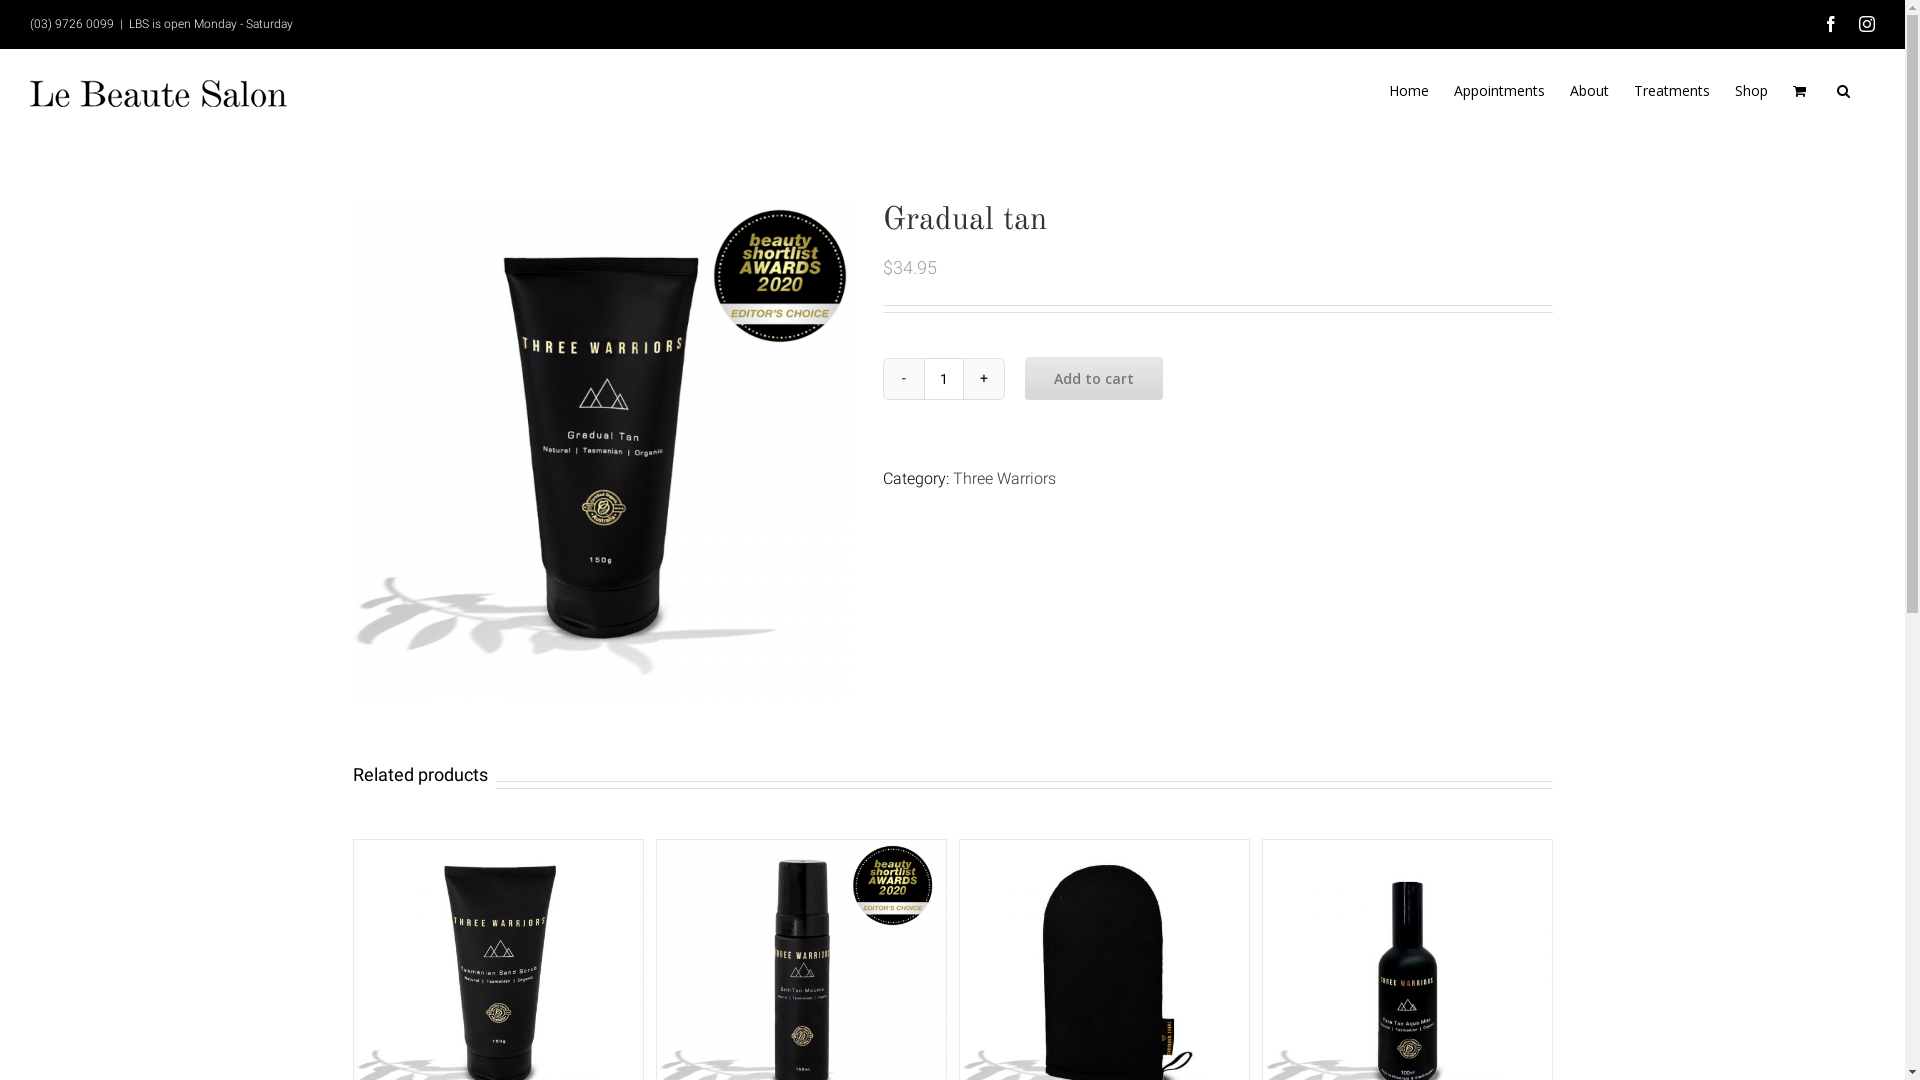 This screenshot has width=1920, height=1080. What do you see at coordinates (1409, 91) in the screenshot?
I see `Home` at bounding box center [1409, 91].